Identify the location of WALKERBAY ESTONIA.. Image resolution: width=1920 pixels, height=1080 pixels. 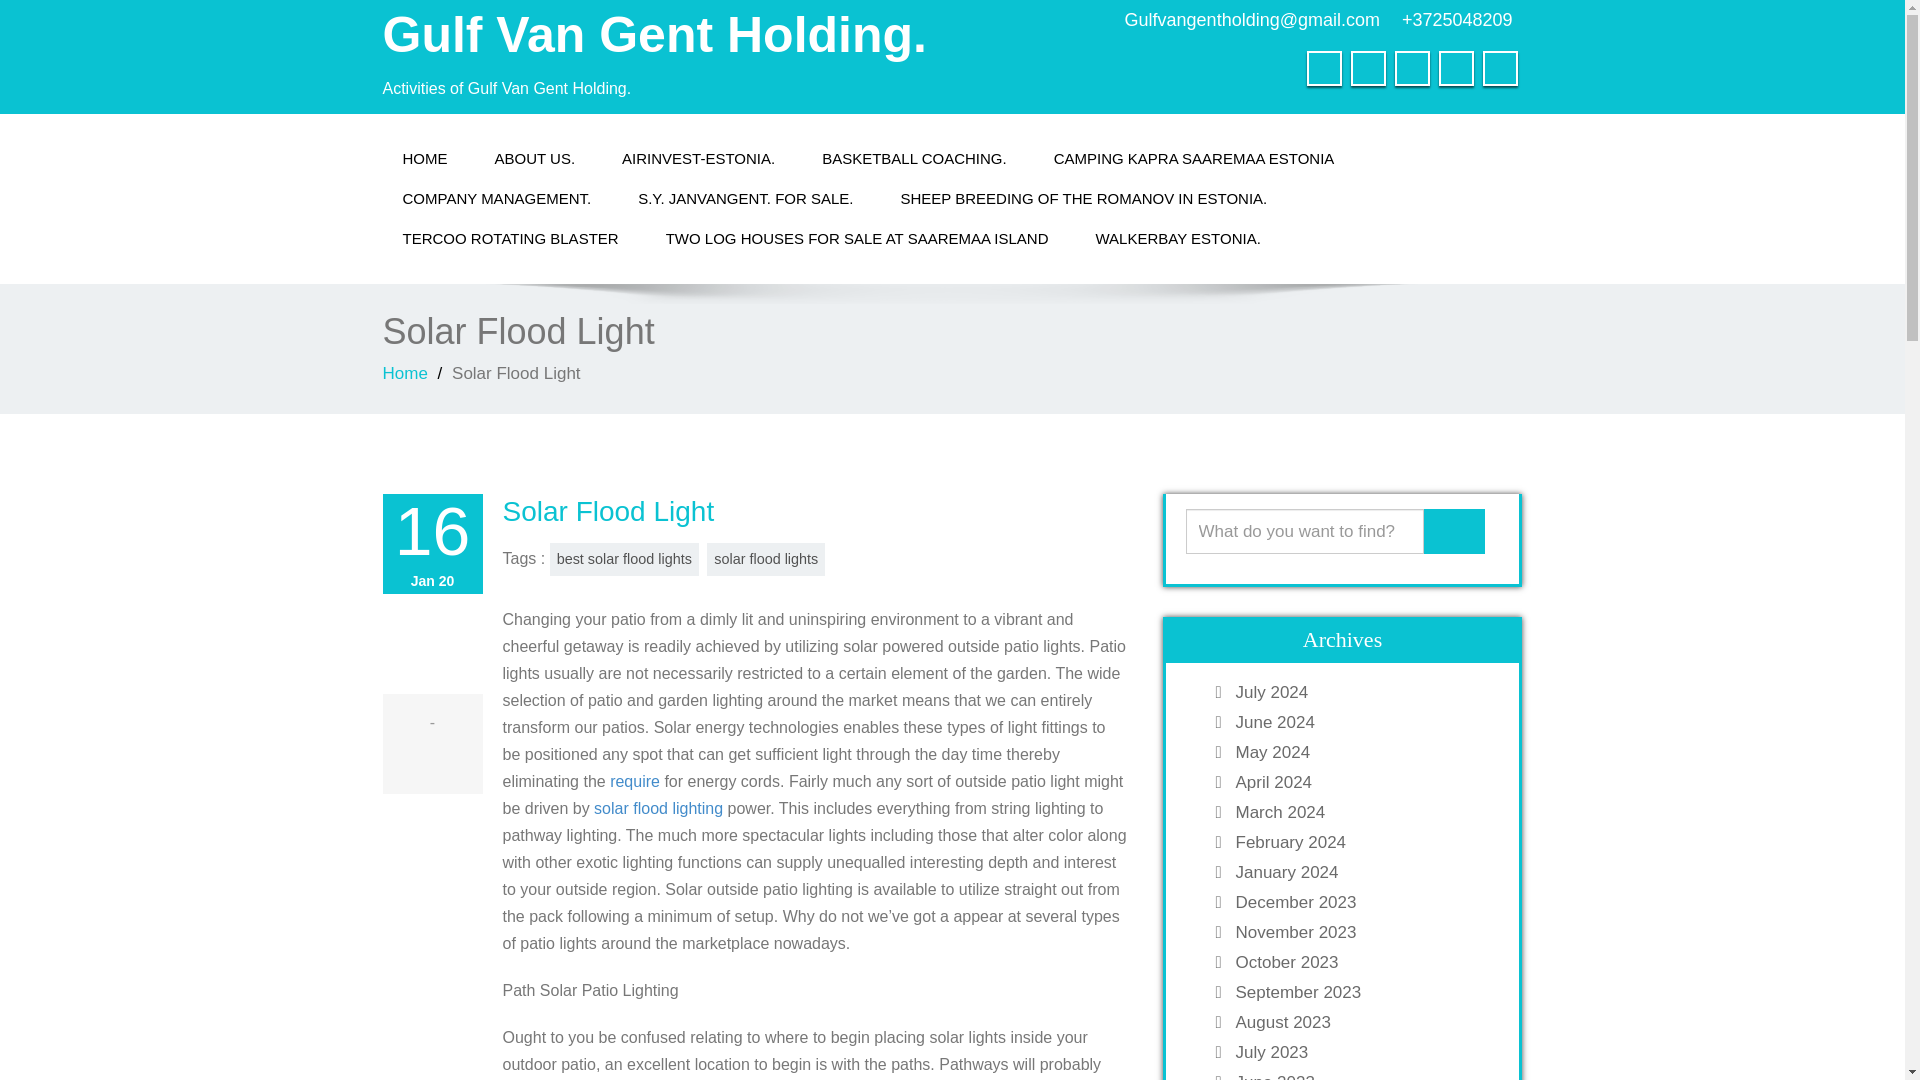
(1178, 239).